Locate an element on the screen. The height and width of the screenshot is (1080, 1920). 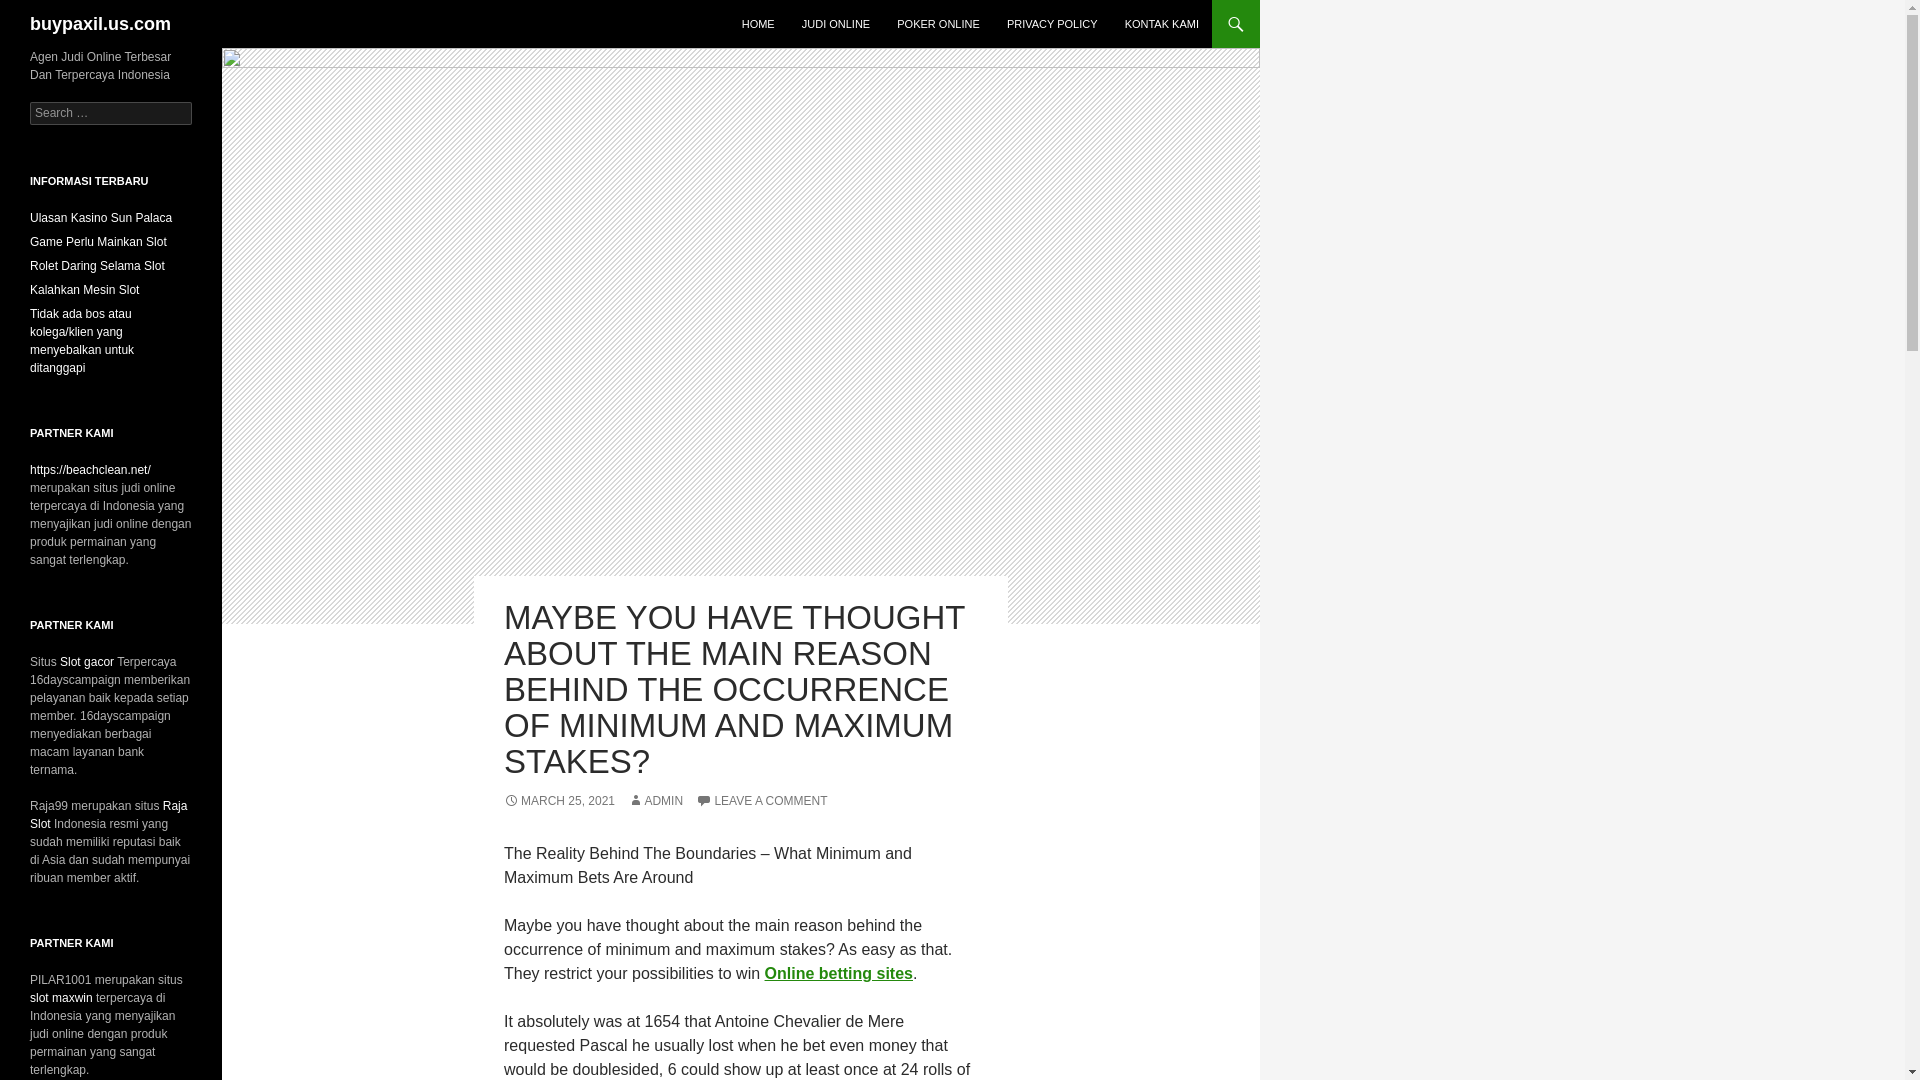
Slot gacor is located at coordinates (86, 661).